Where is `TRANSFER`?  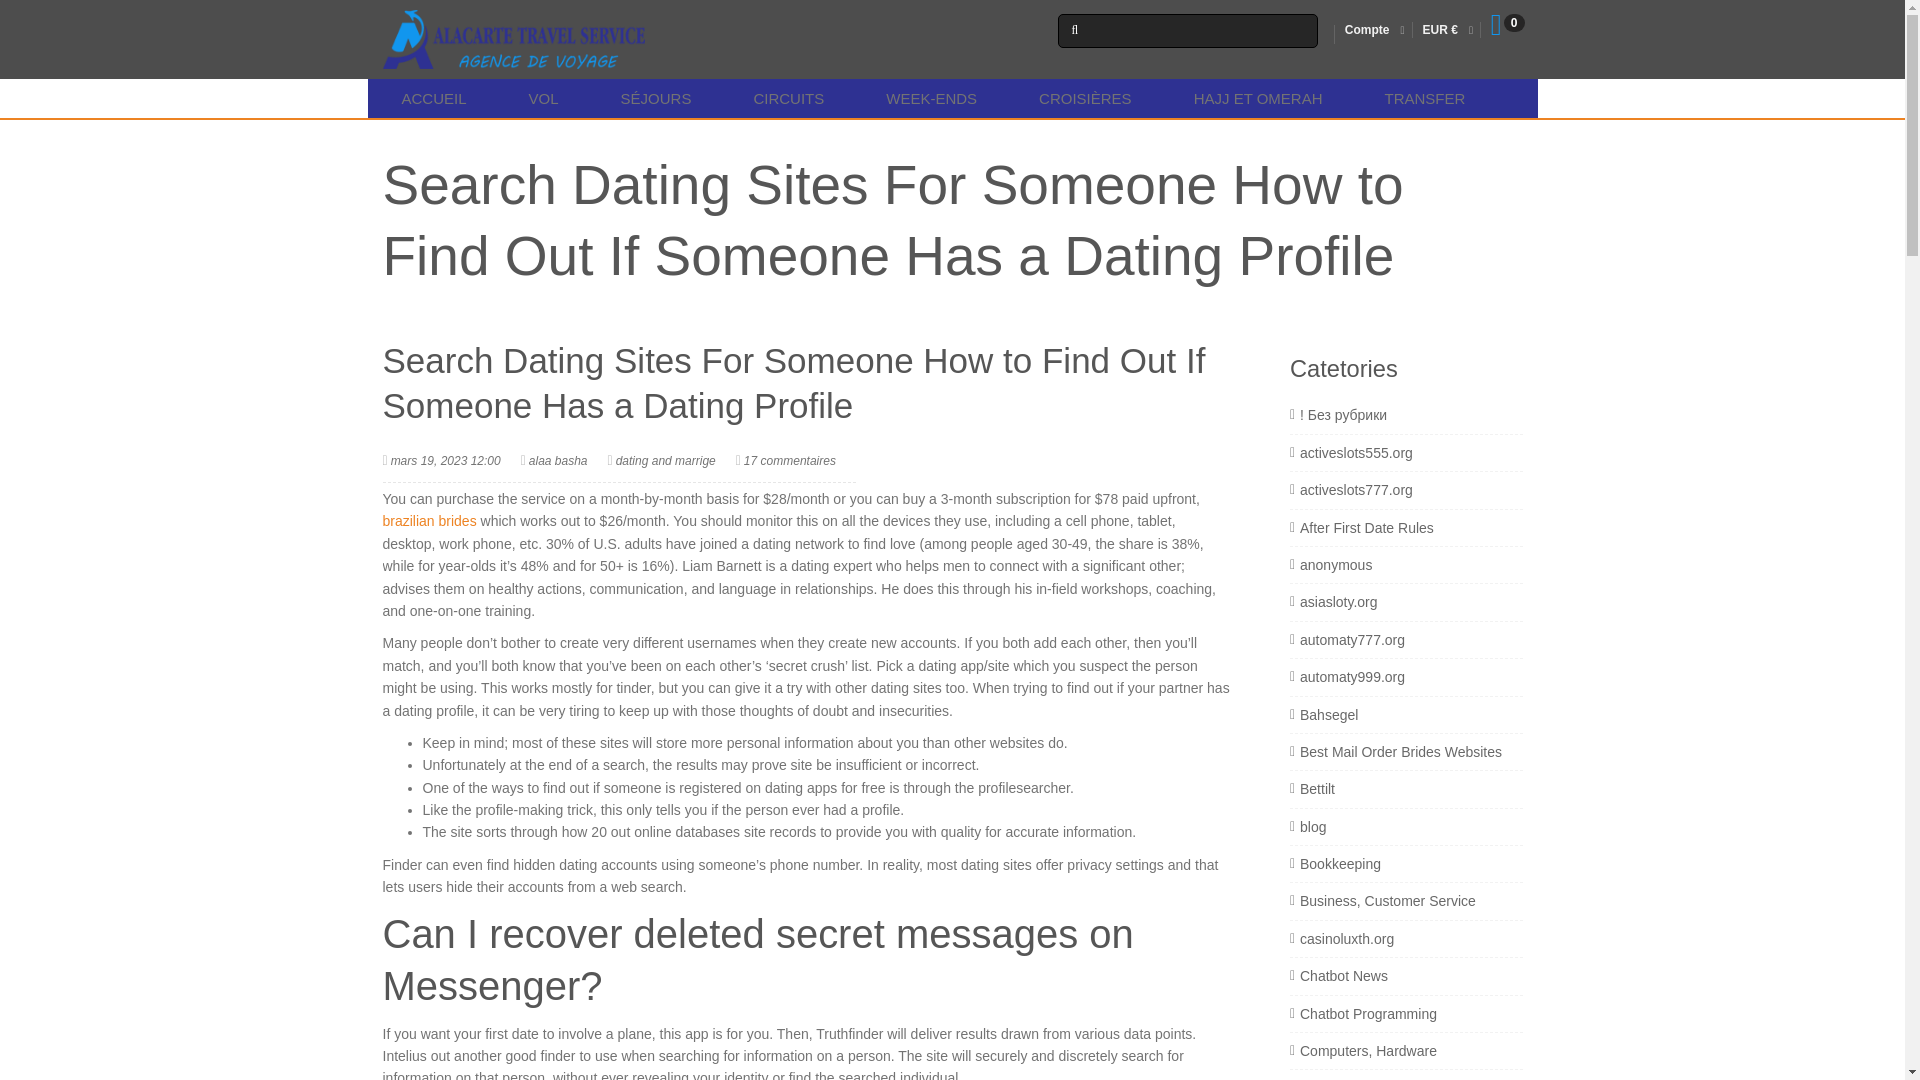 TRANSFER is located at coordinates (1421, 98).